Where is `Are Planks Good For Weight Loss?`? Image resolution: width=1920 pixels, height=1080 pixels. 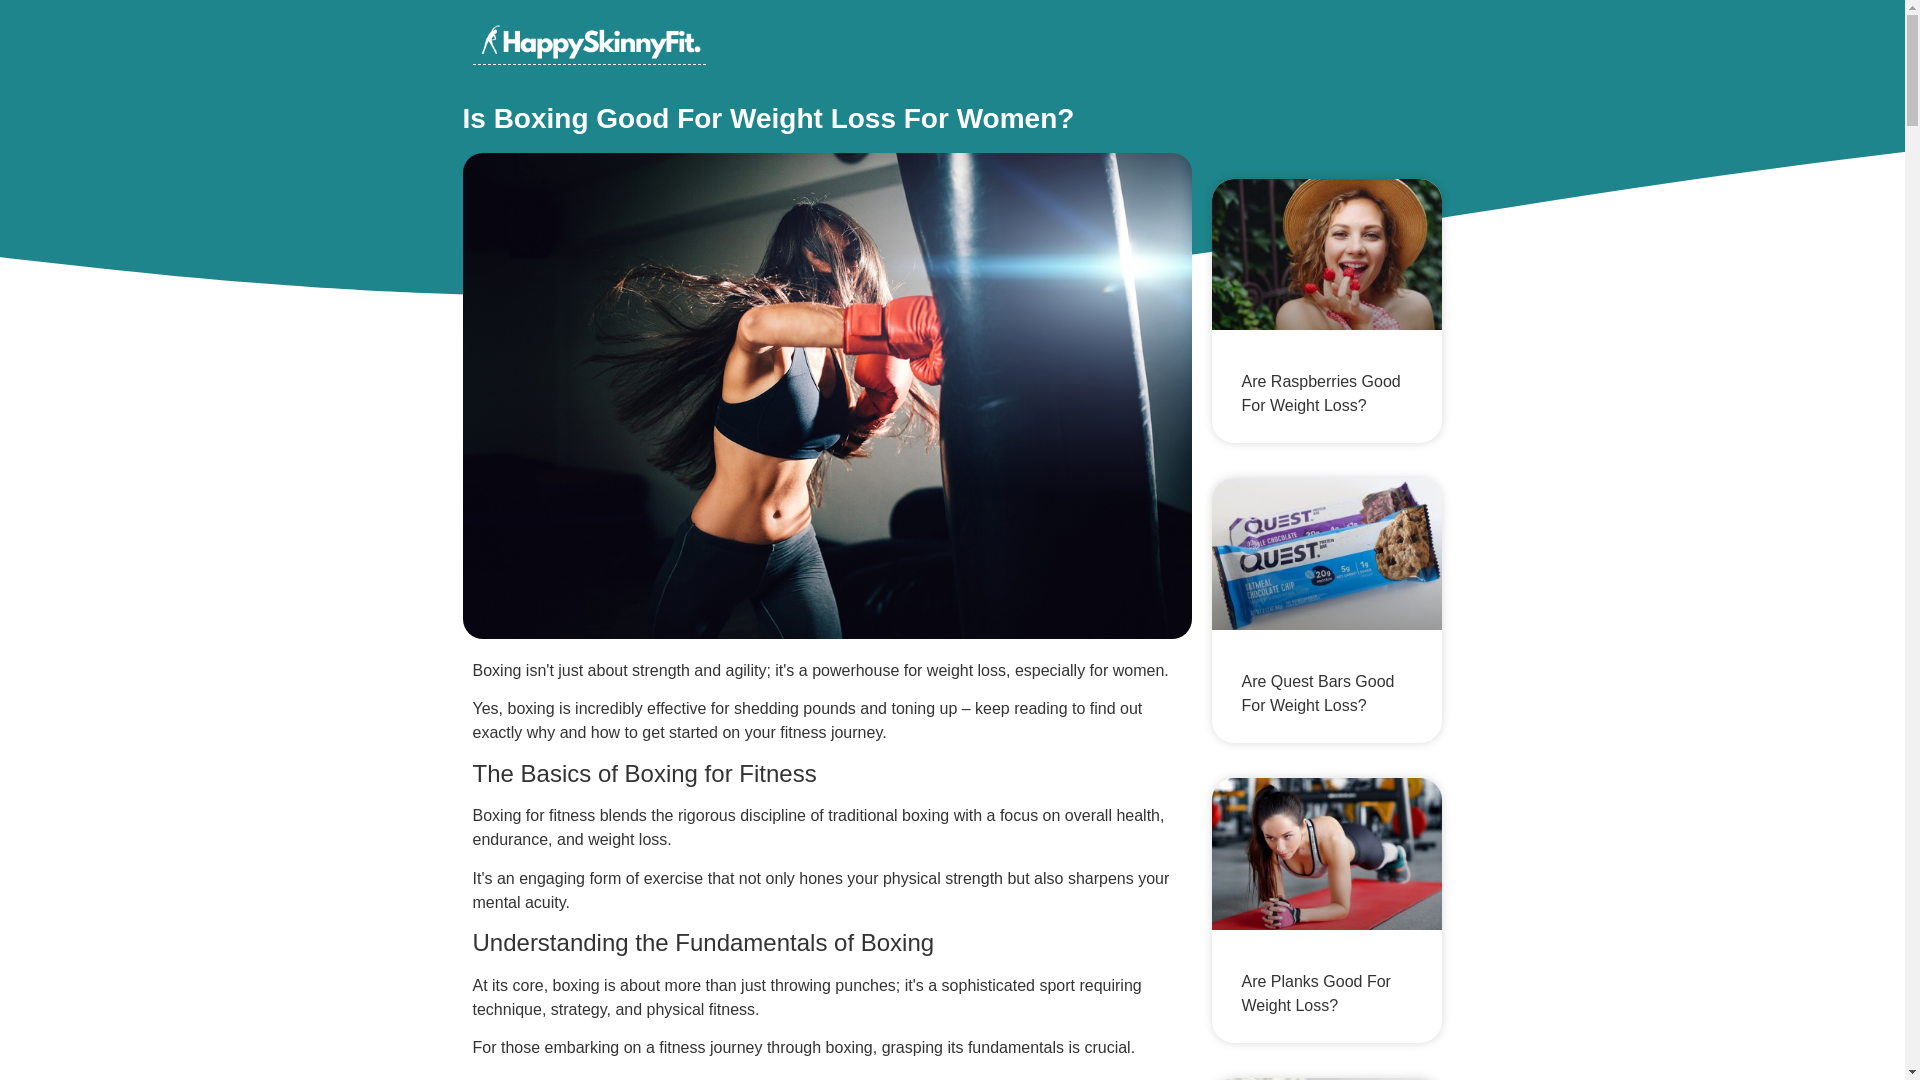 Are Planks Good For Weight Loss? is located at coordinates (1316, 994).